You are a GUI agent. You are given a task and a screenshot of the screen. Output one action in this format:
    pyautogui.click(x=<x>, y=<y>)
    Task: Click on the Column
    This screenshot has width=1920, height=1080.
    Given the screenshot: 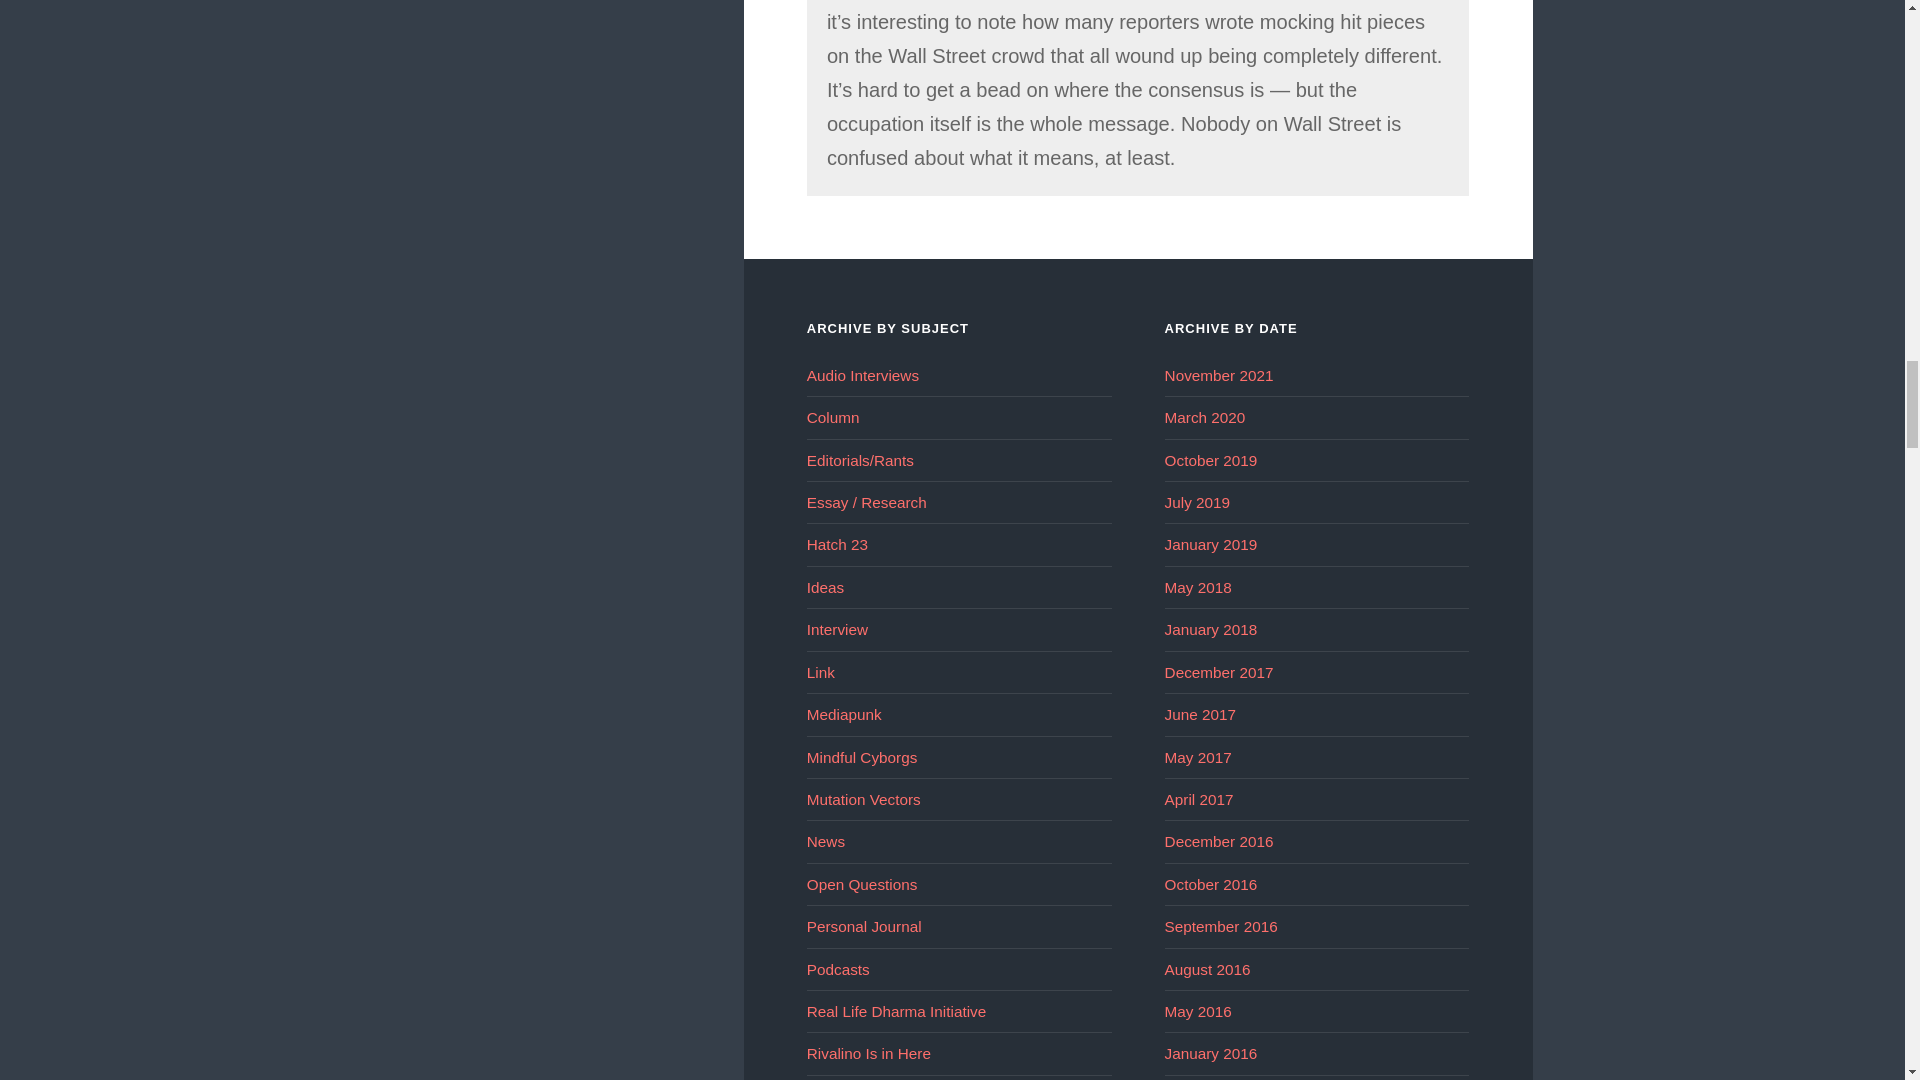 What is the action you would take?
    pyautogui.click(x=833, y=417)
    